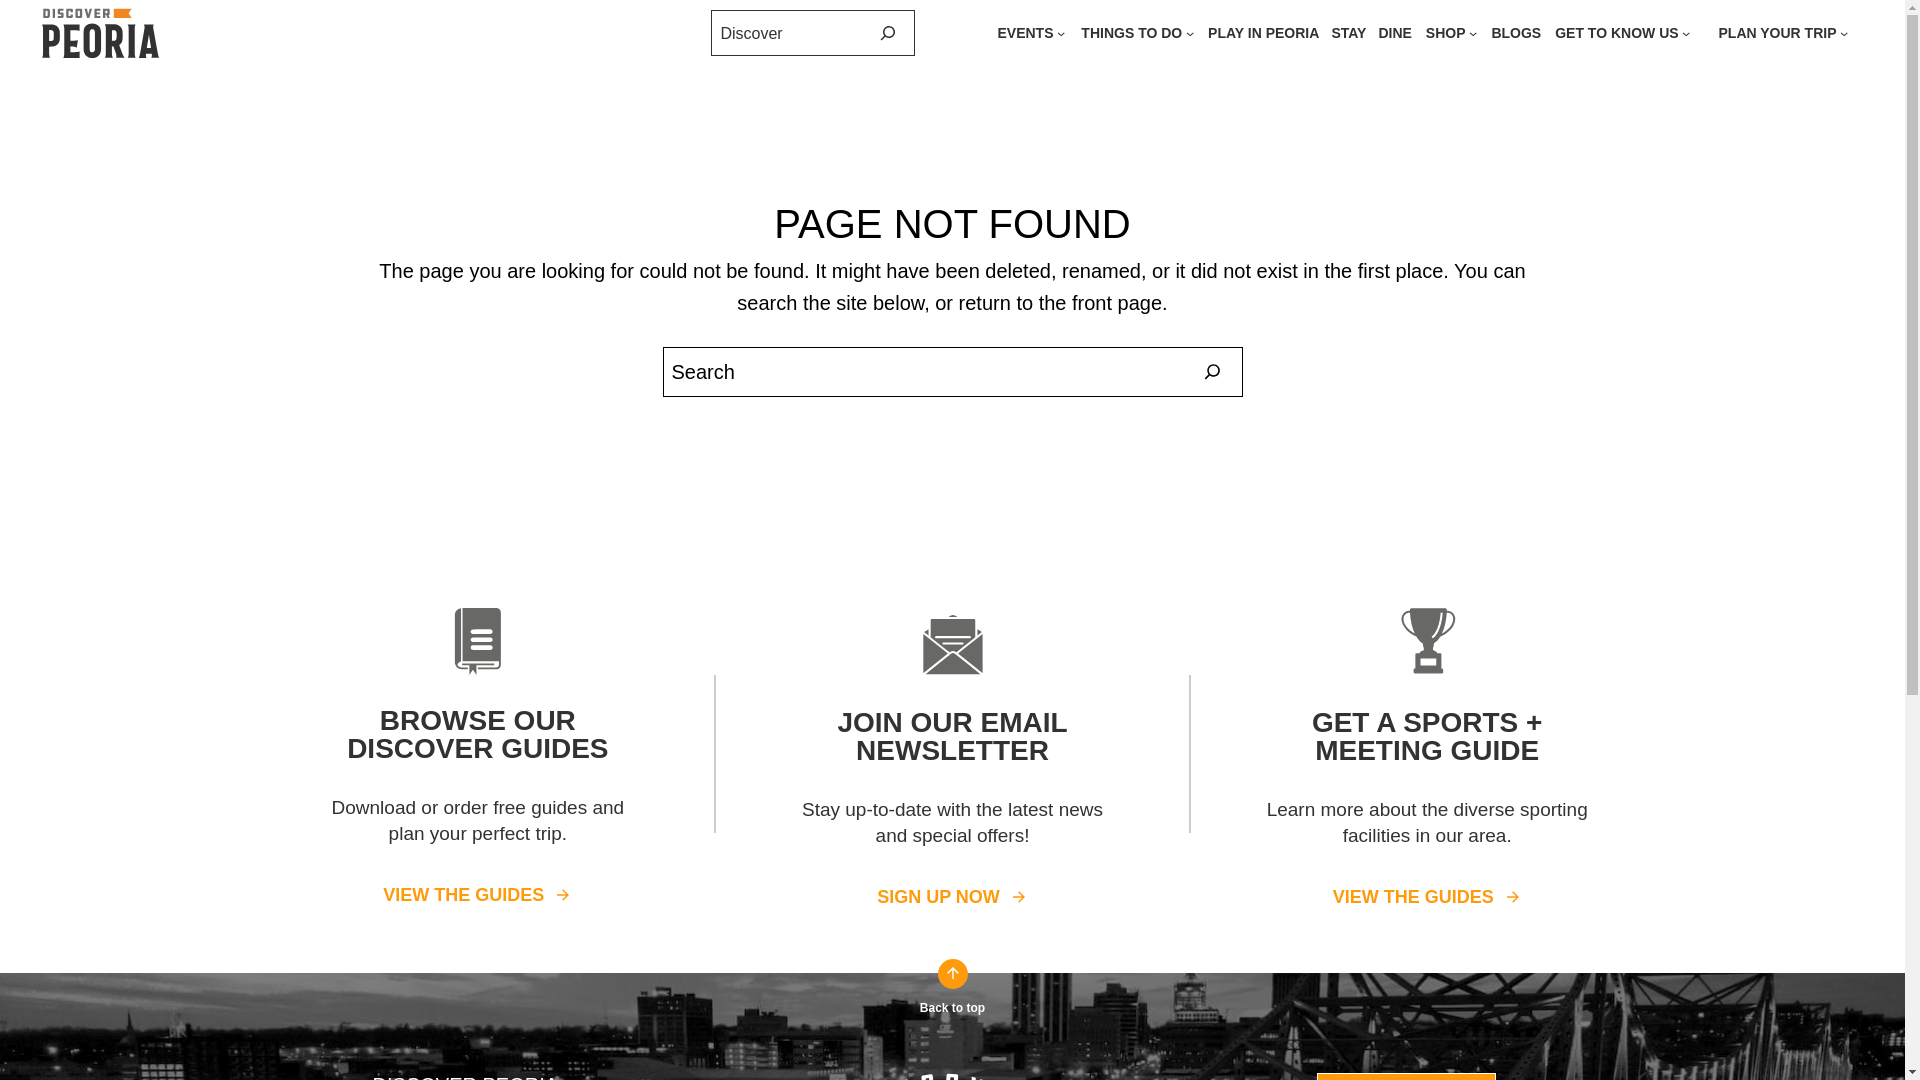 This screenshot has height=1080, width=1920. I want to click on DINE, so click(1394, 32).